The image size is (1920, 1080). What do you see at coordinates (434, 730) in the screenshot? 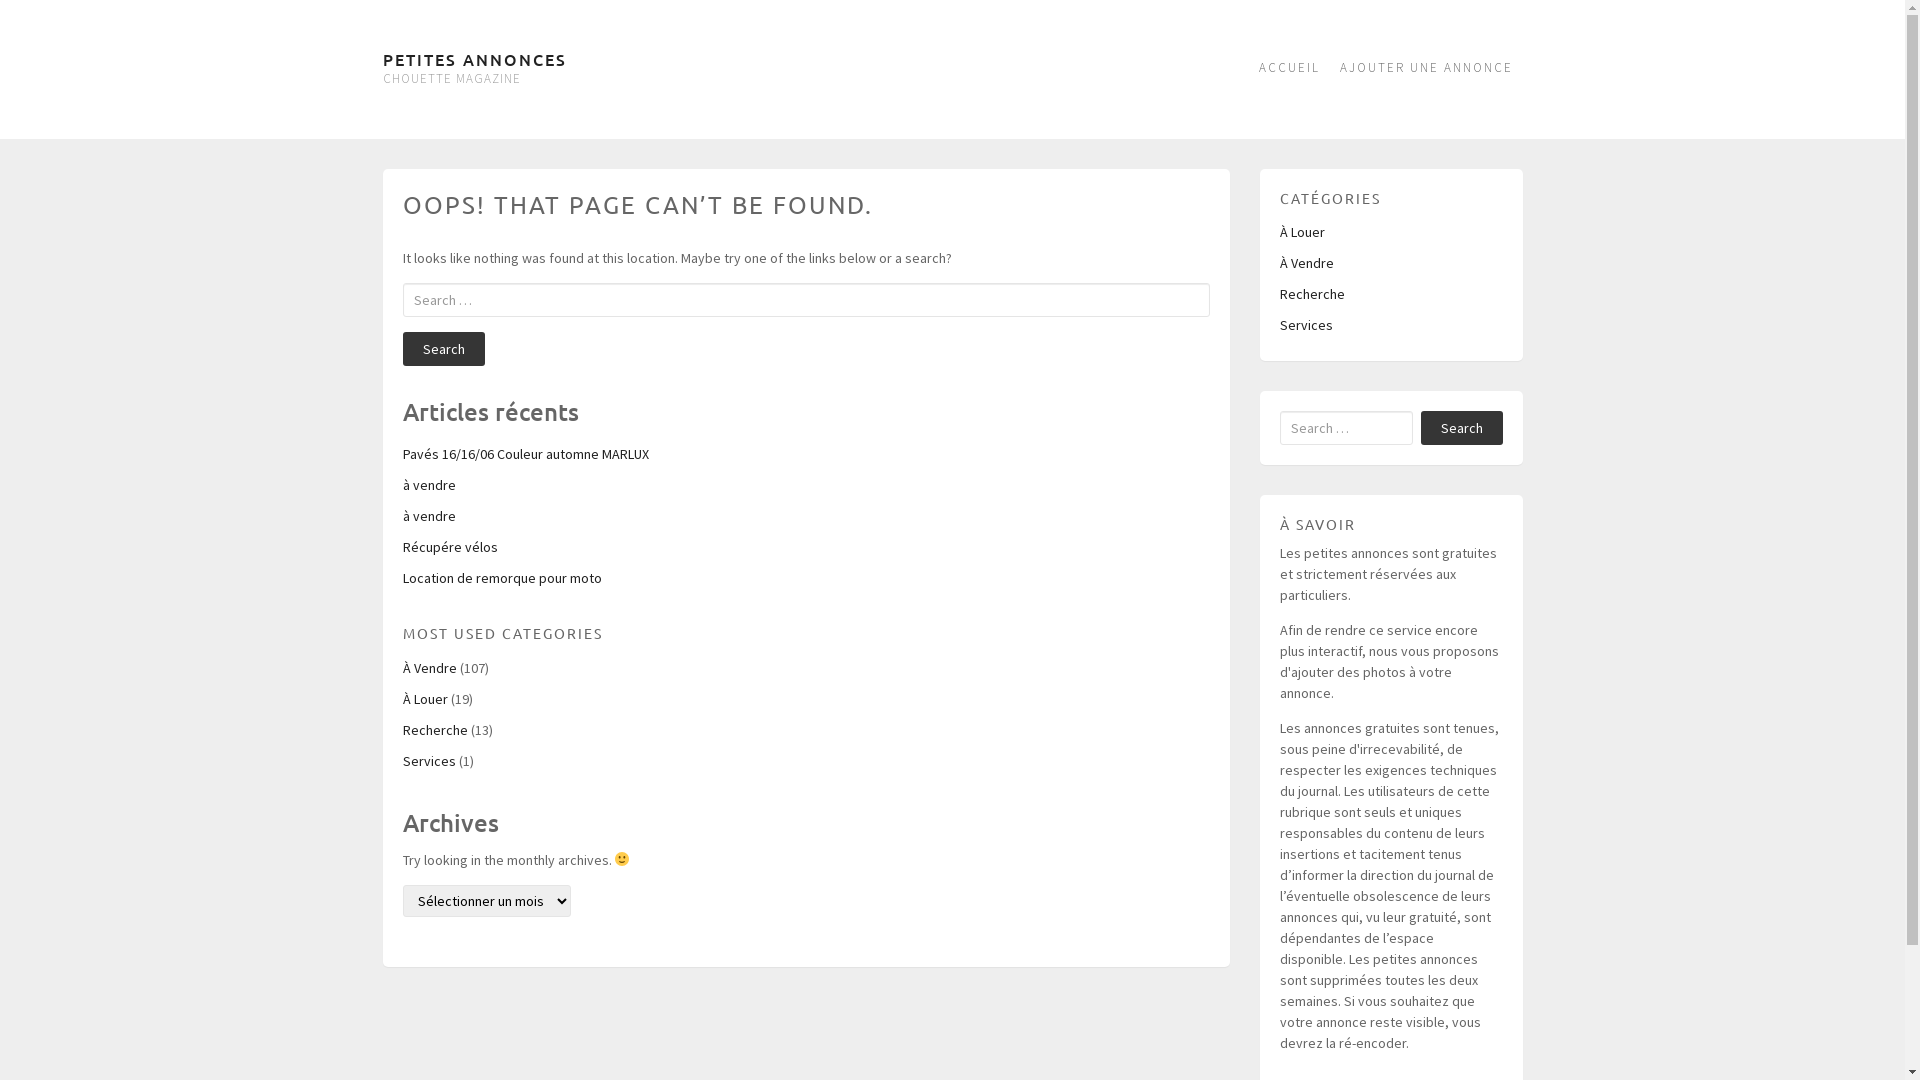
I see `Recherche` at bounding box center [434, 730].